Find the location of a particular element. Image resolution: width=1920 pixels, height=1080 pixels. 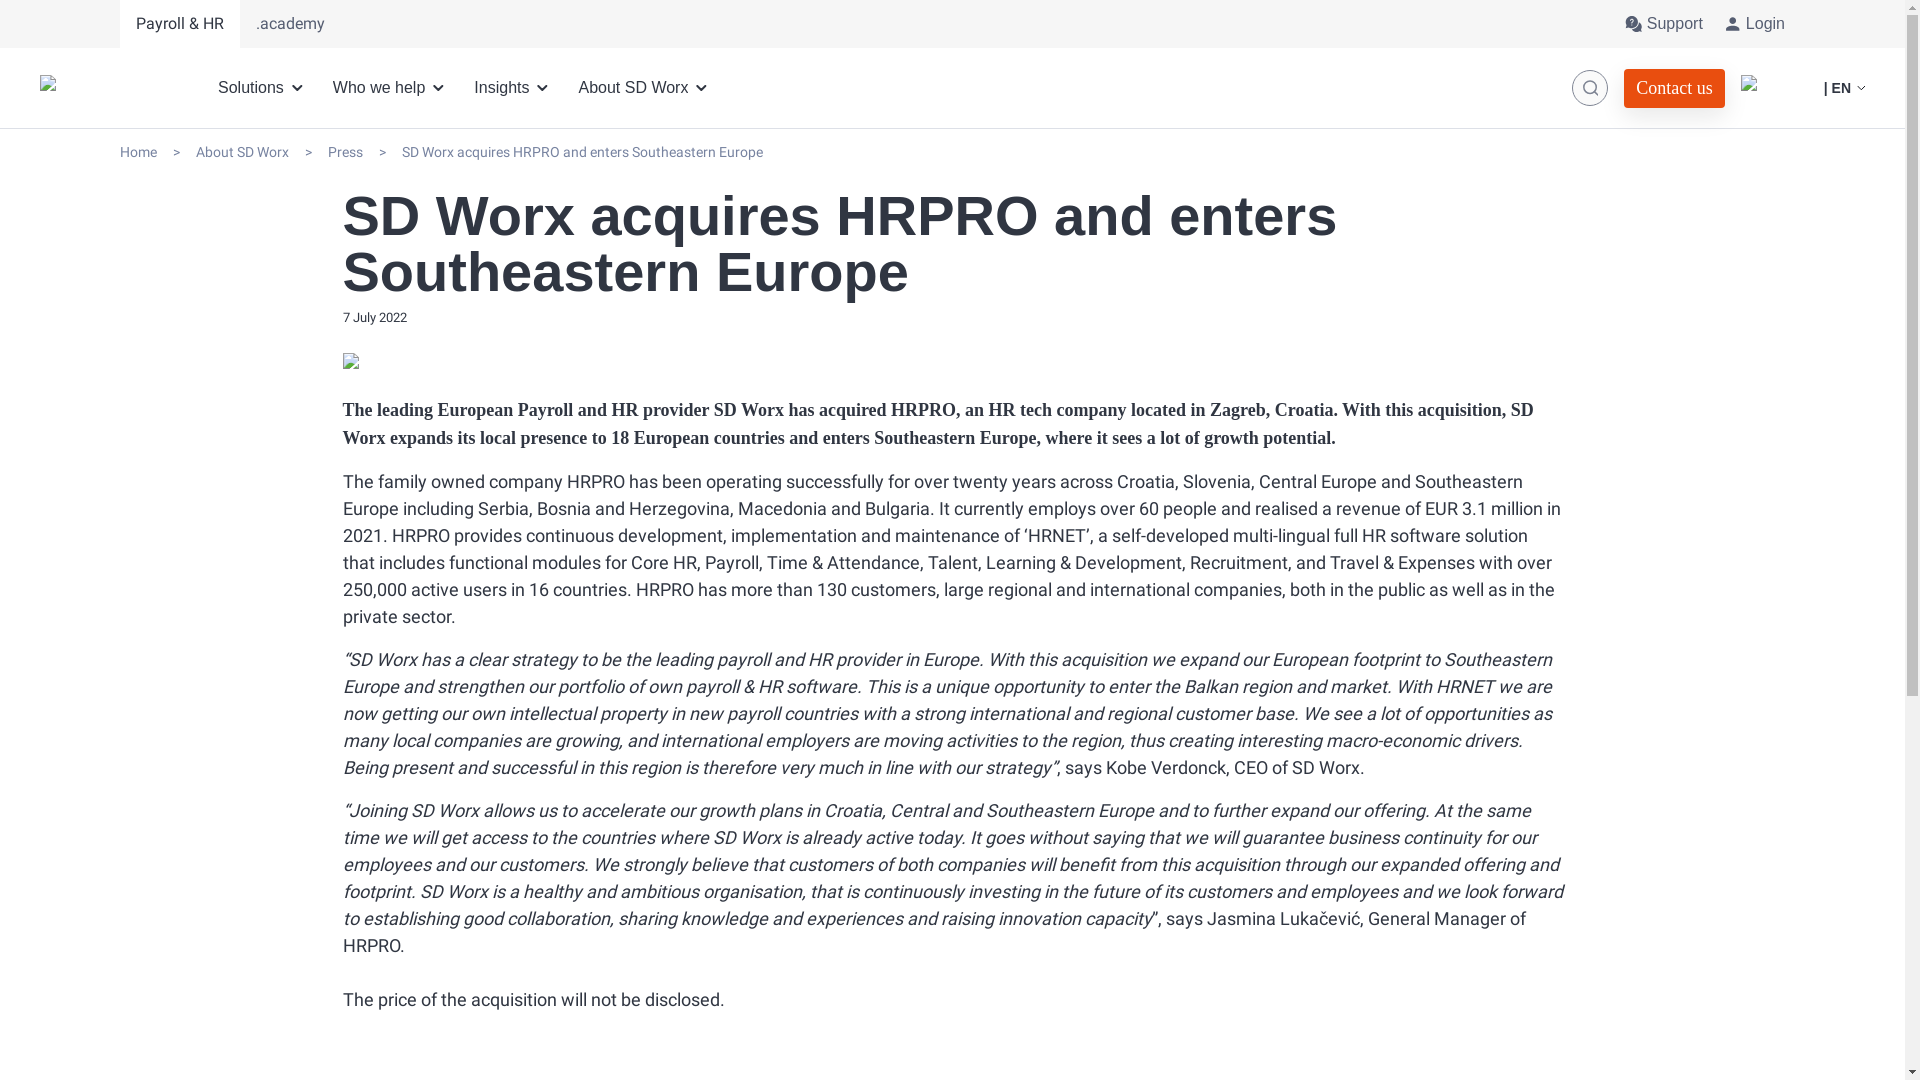

Search is located at coordinates (1590, 88).